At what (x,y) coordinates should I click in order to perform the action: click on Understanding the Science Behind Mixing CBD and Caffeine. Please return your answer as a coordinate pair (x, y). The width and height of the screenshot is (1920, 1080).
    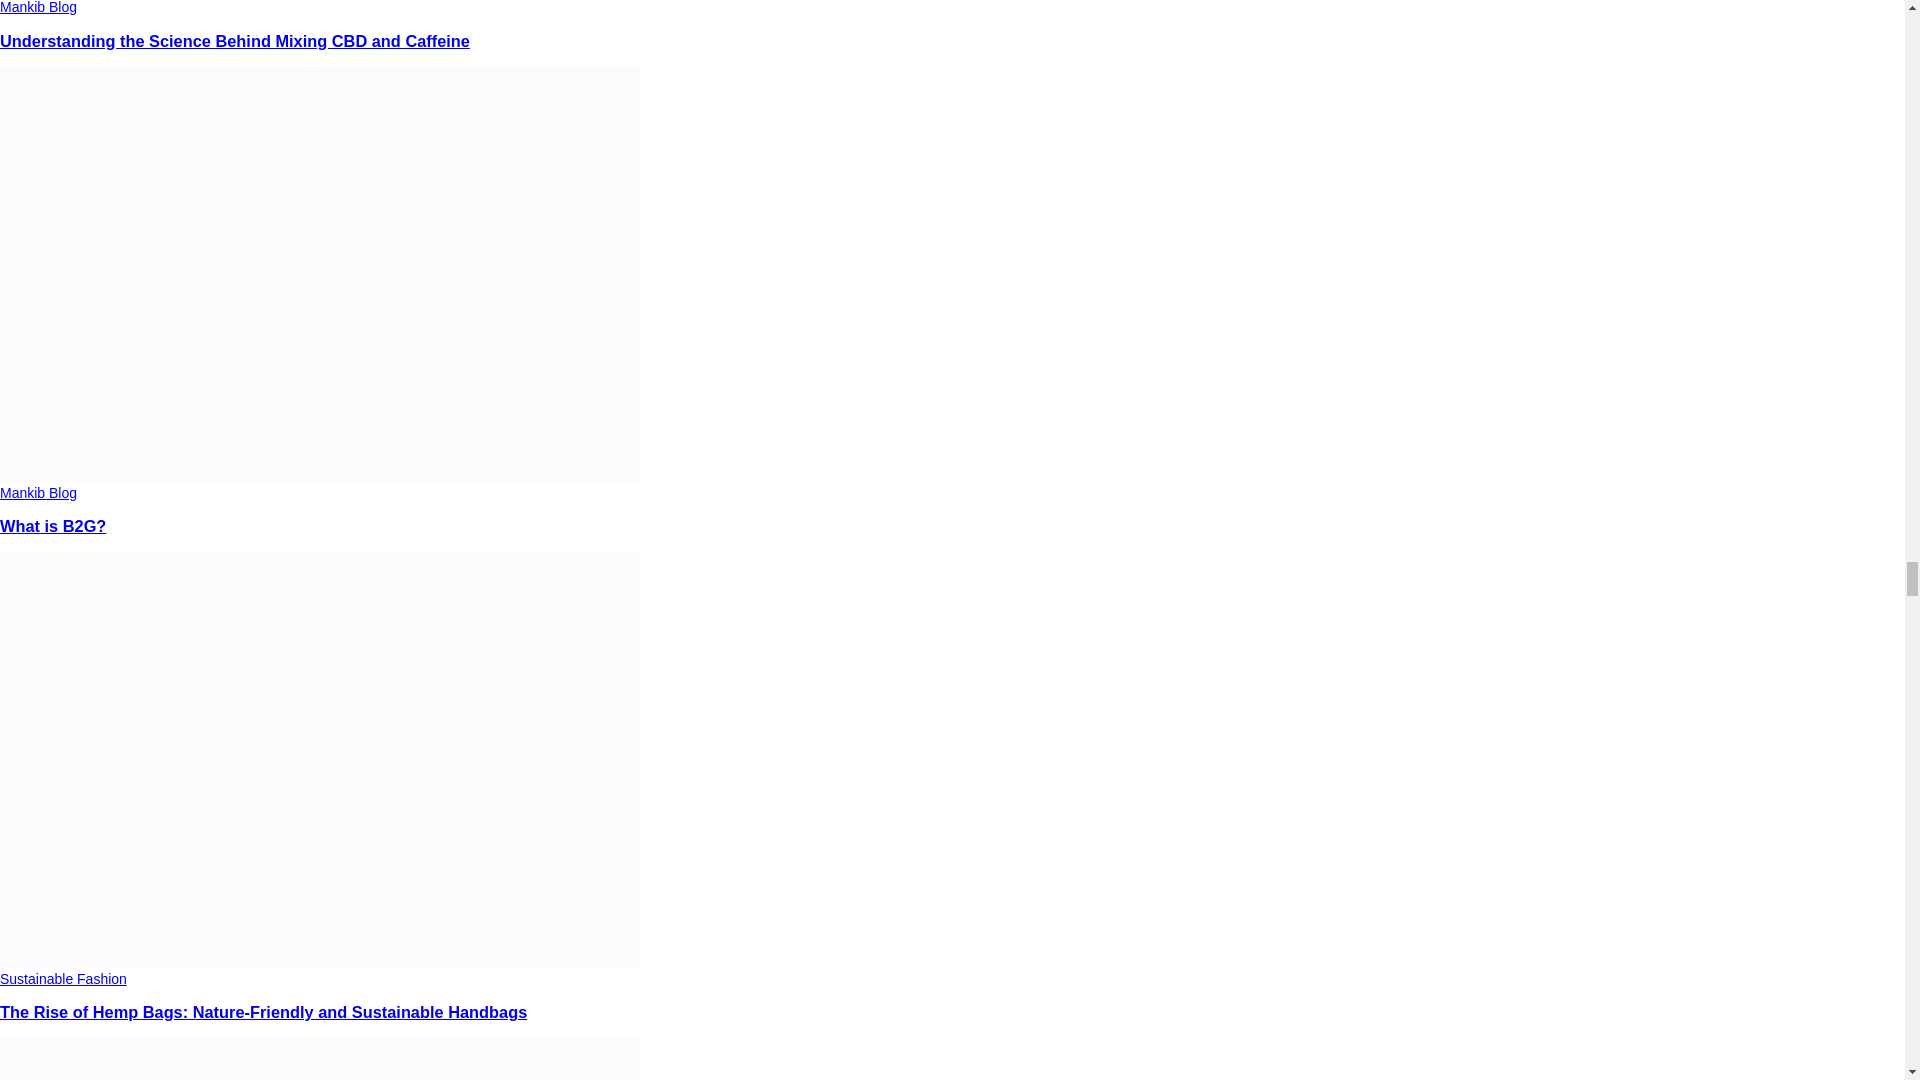
    Looking at the image, I should click on (235, 40).